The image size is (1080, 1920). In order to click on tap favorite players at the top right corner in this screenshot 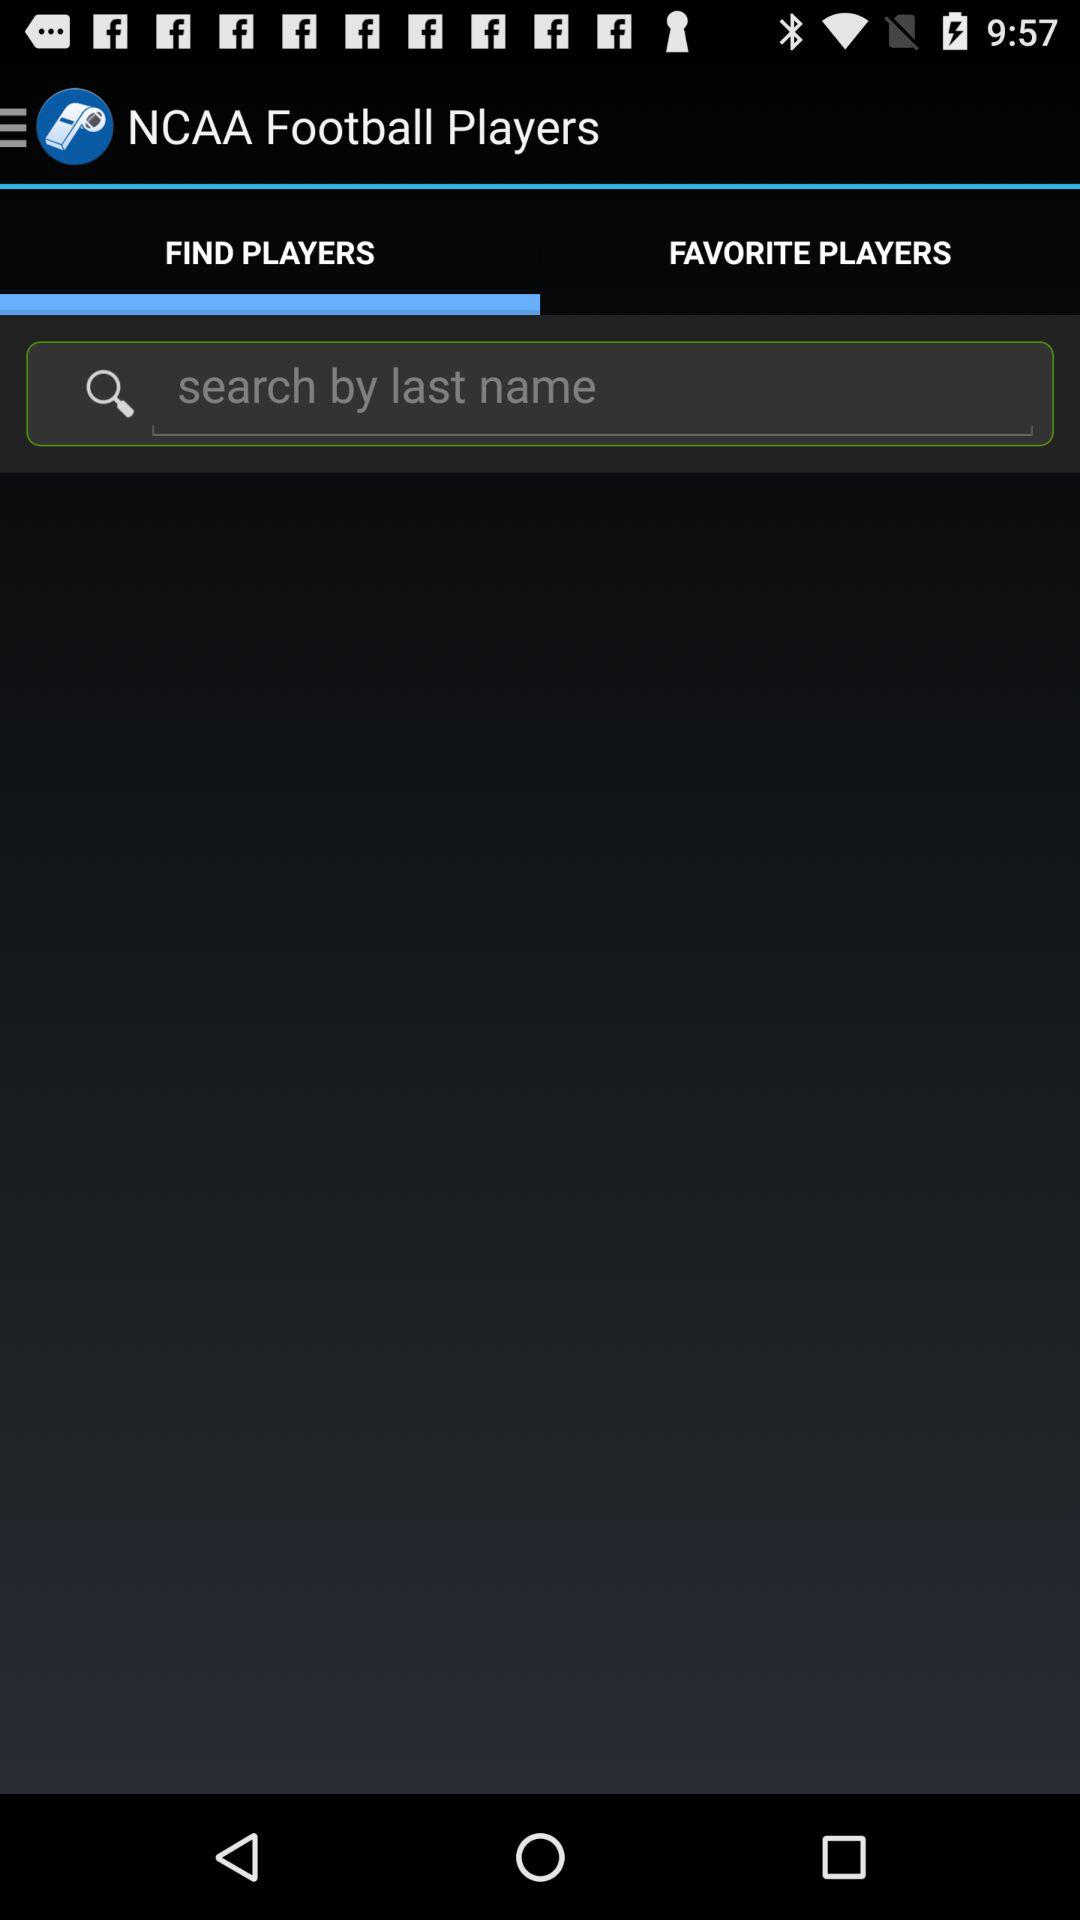, I will do `click(810, 252)`.